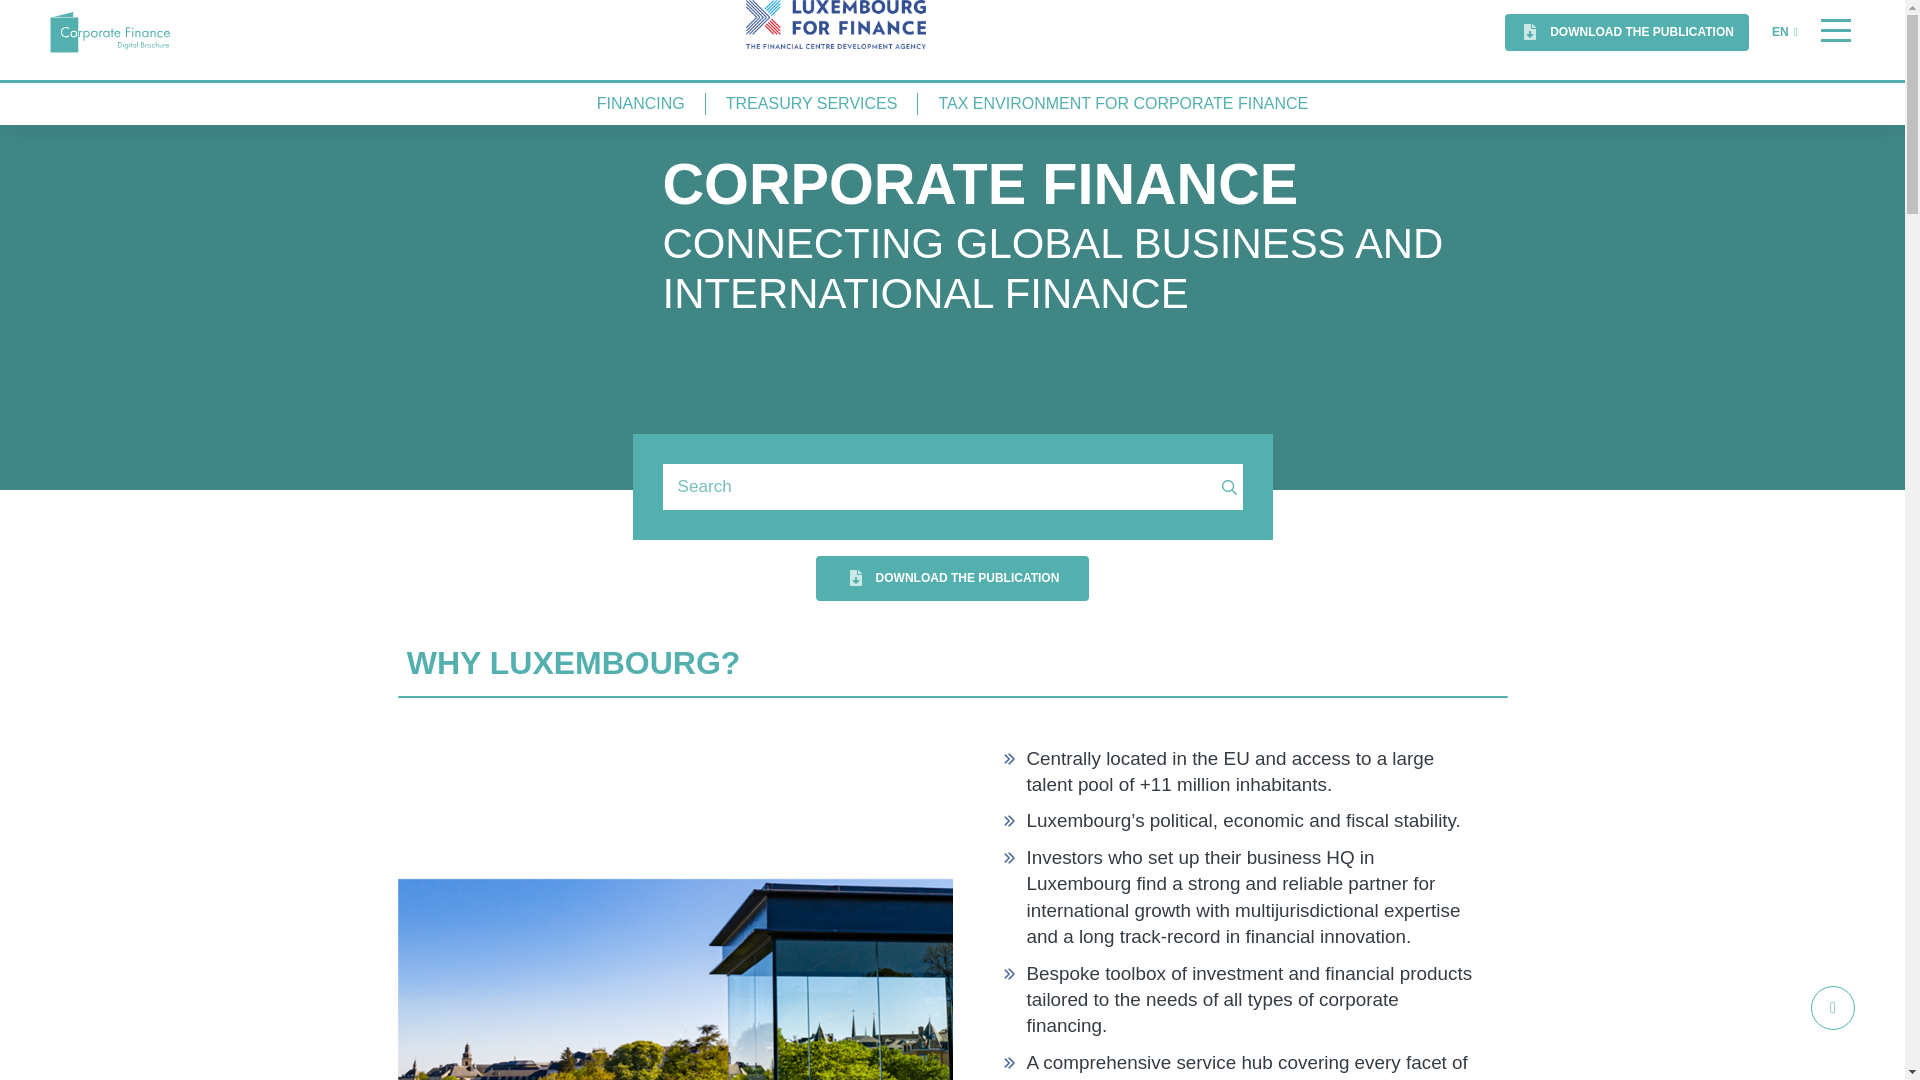  I want to click on TAX ENVIRONMENT FOR CORPORATE FINANCE, so click(1122, 104).